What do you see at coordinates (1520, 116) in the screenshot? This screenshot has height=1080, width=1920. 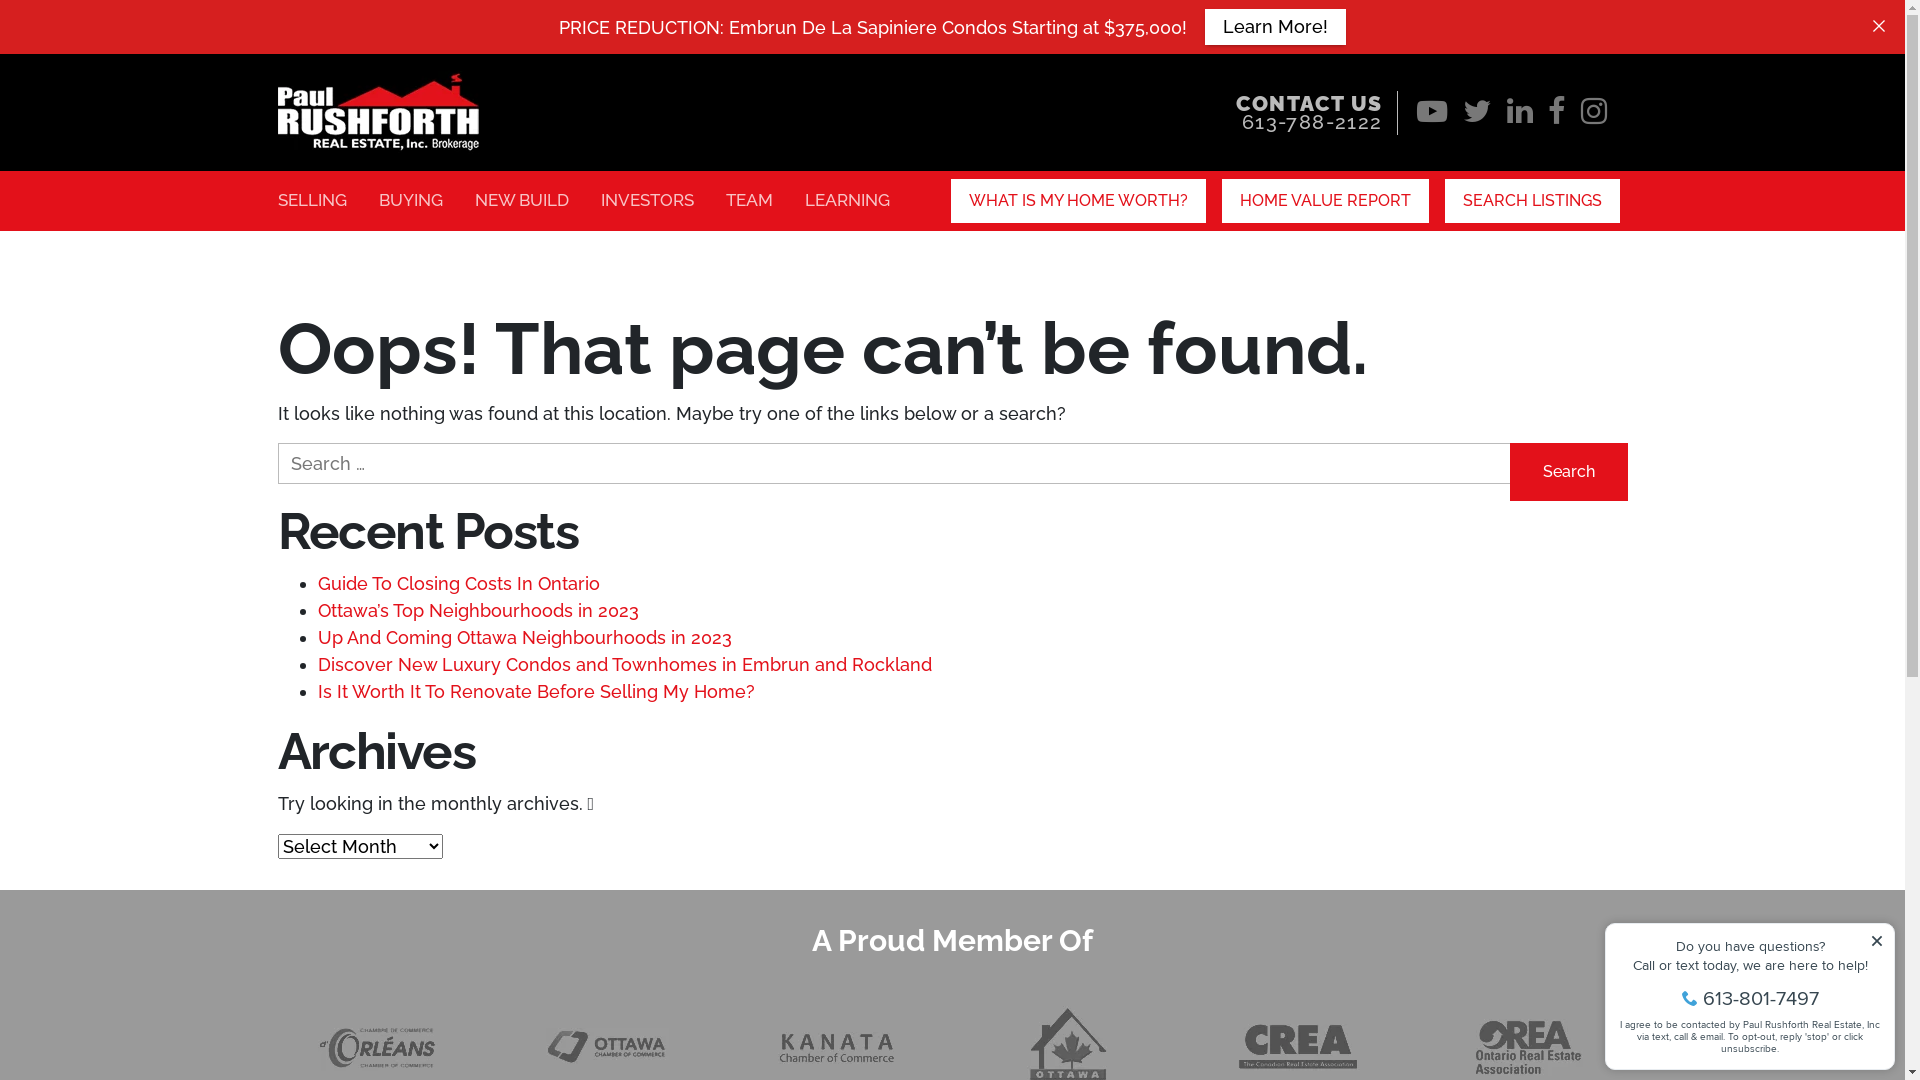 I see `LinkedIn` at bounding box center [1520, 116].